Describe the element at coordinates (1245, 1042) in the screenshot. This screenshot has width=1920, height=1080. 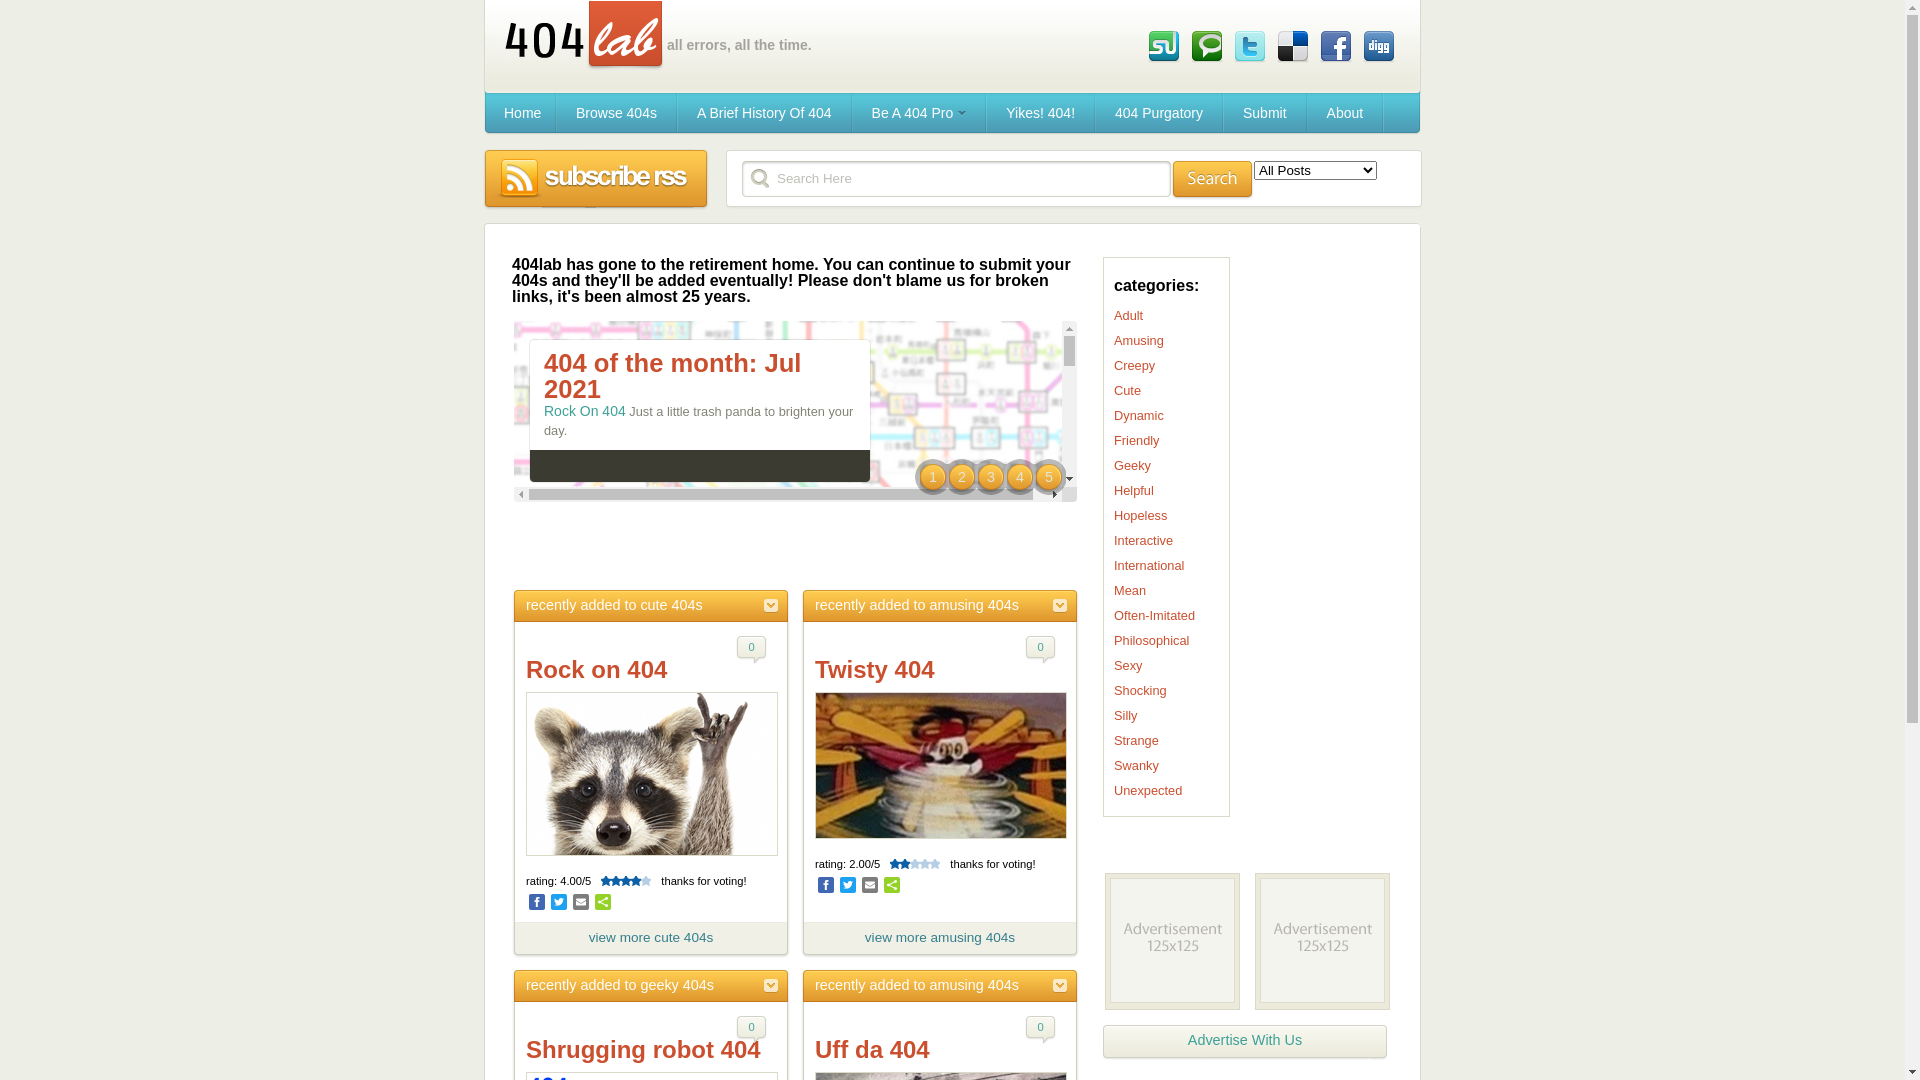
I see `Advertise With Us` at that location.